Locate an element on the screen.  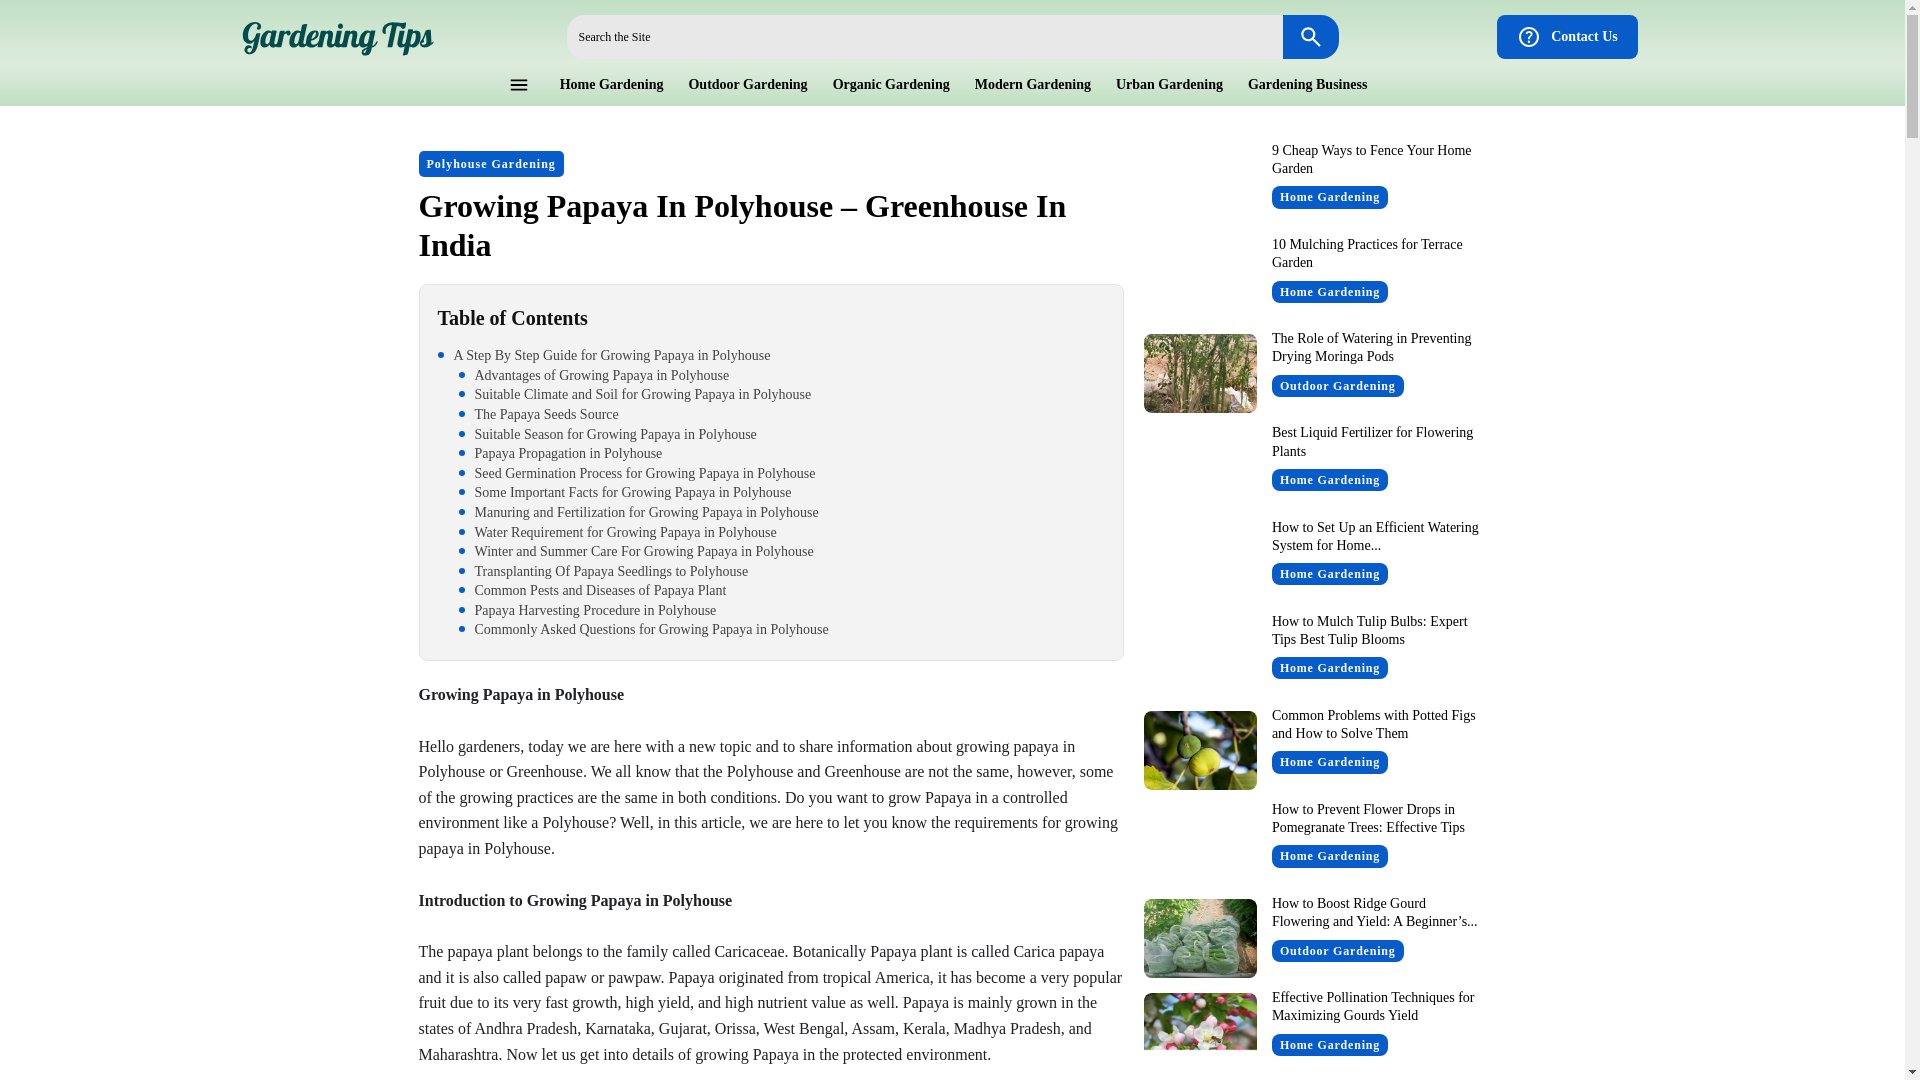
Best Liquid Fertilizer for Flowering Plants is located at coordinates (1200, 466).